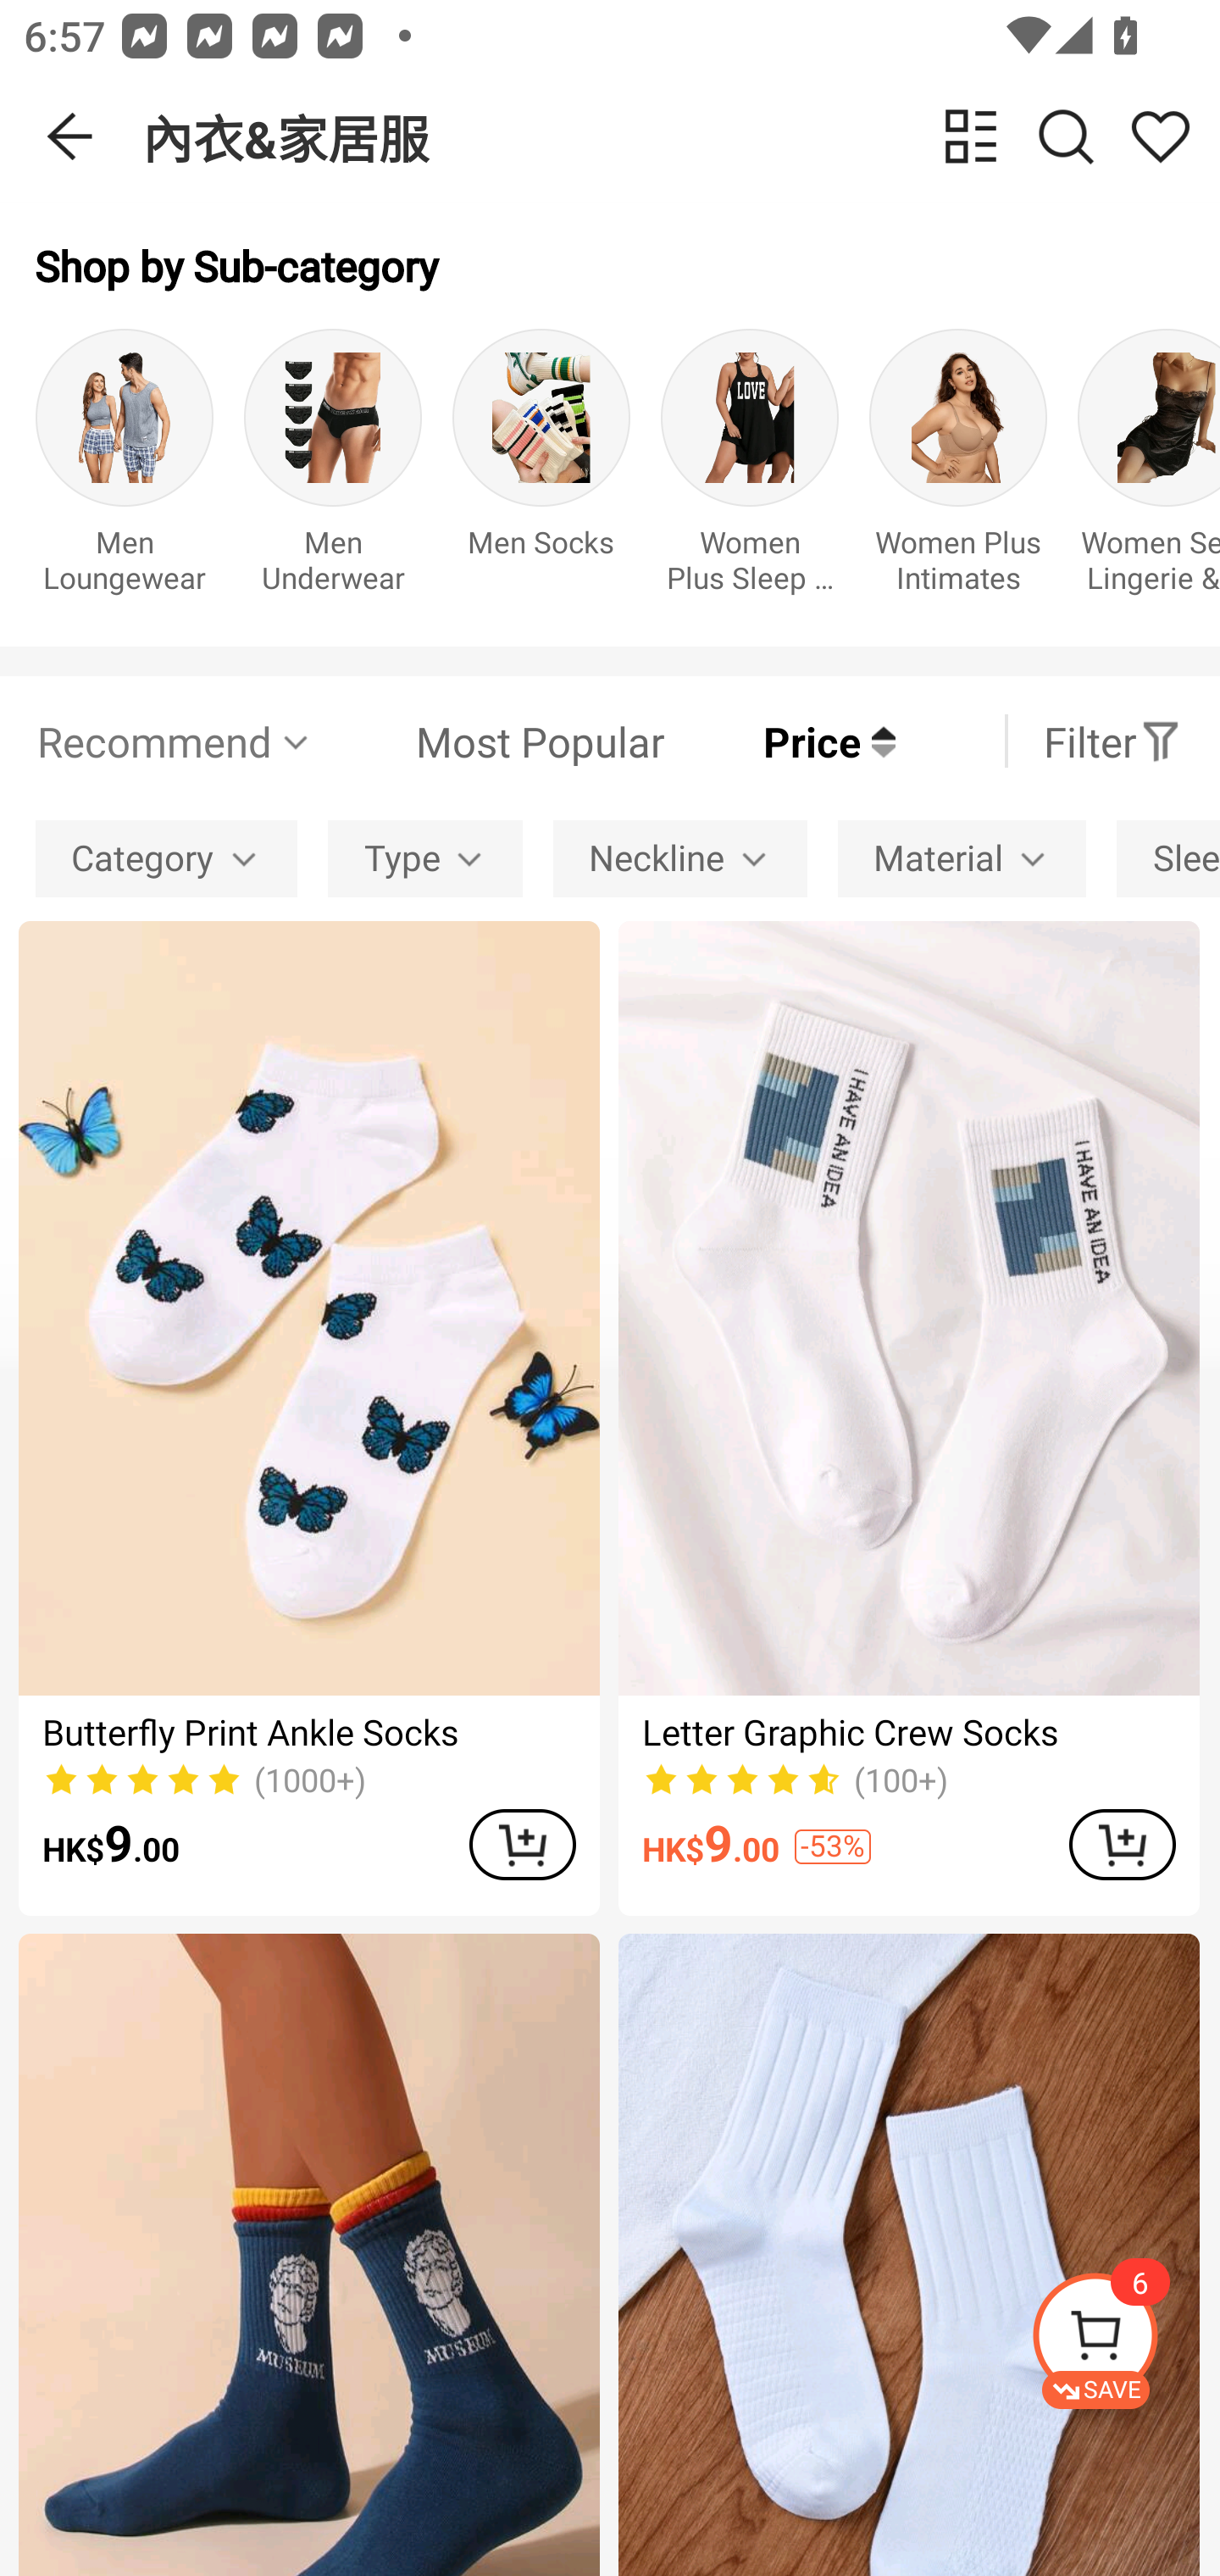 The image size is (1220, 2576). I want to click on Men Minimalist Solid Crew Socks, so click(908, 2256).